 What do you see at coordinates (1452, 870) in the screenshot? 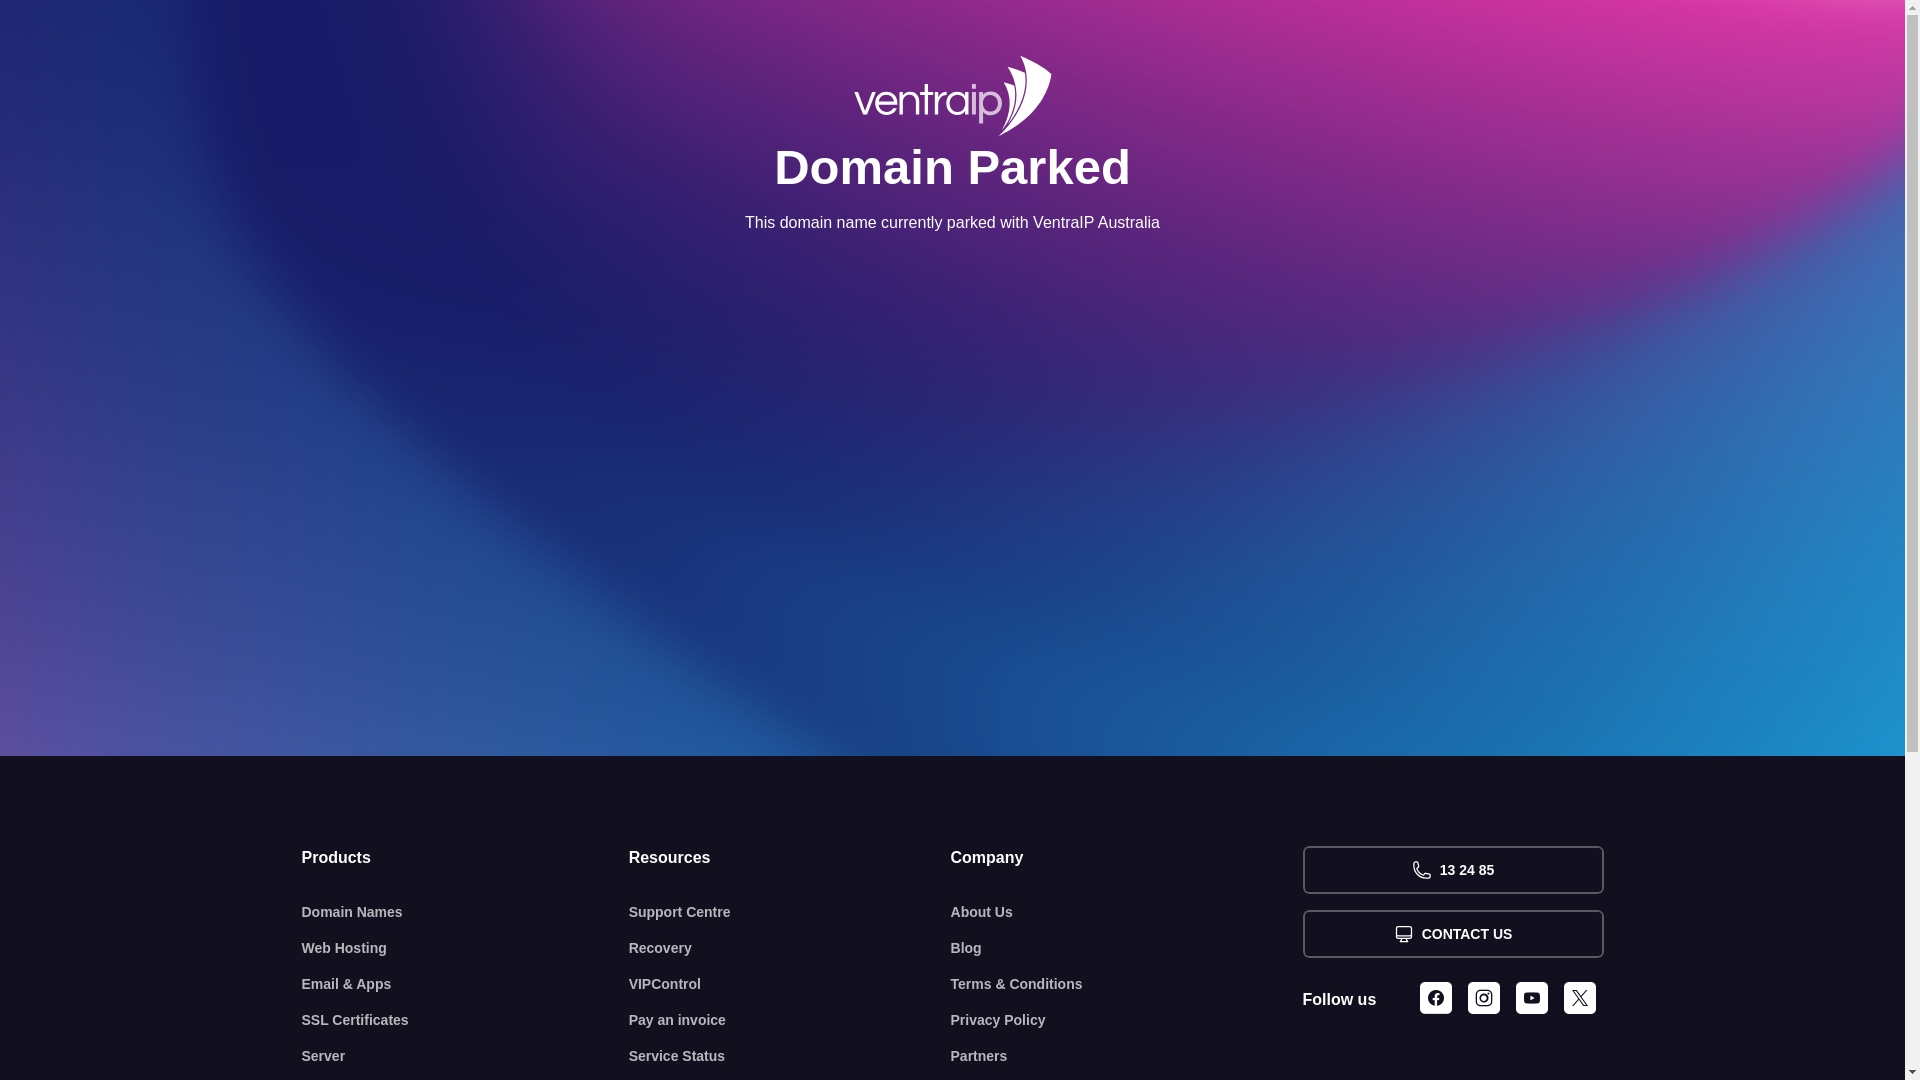
I see `13 24 85` at bounding box center [1452, 870].